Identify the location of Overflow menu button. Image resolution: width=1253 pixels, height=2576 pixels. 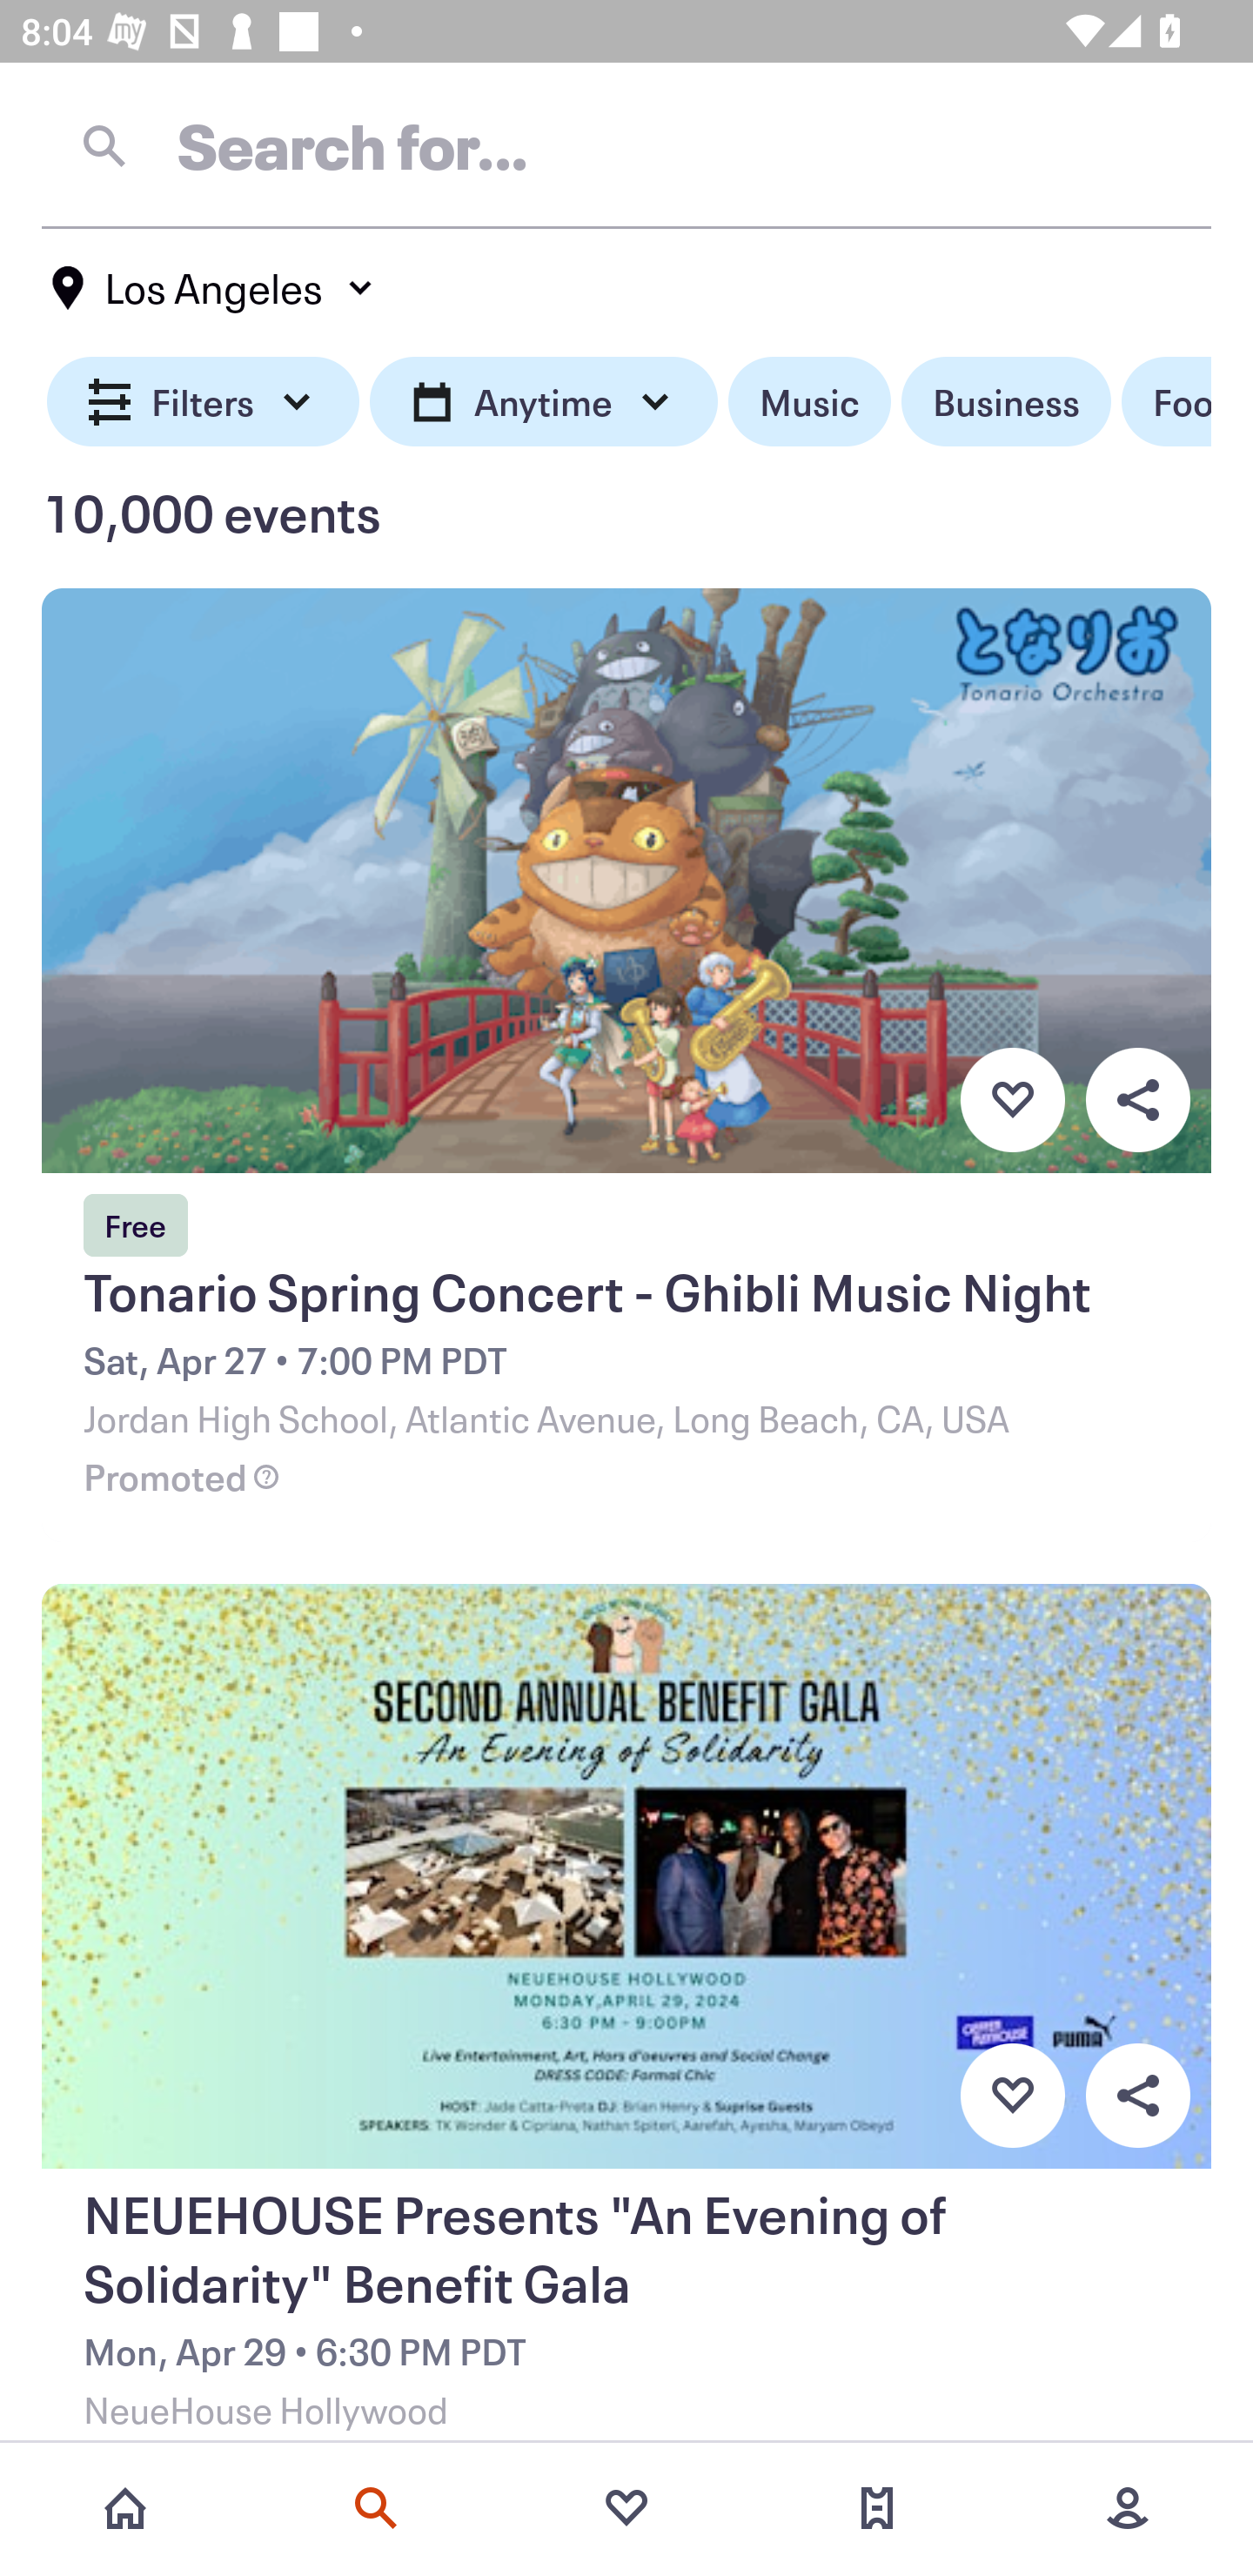
(1137, 1099).